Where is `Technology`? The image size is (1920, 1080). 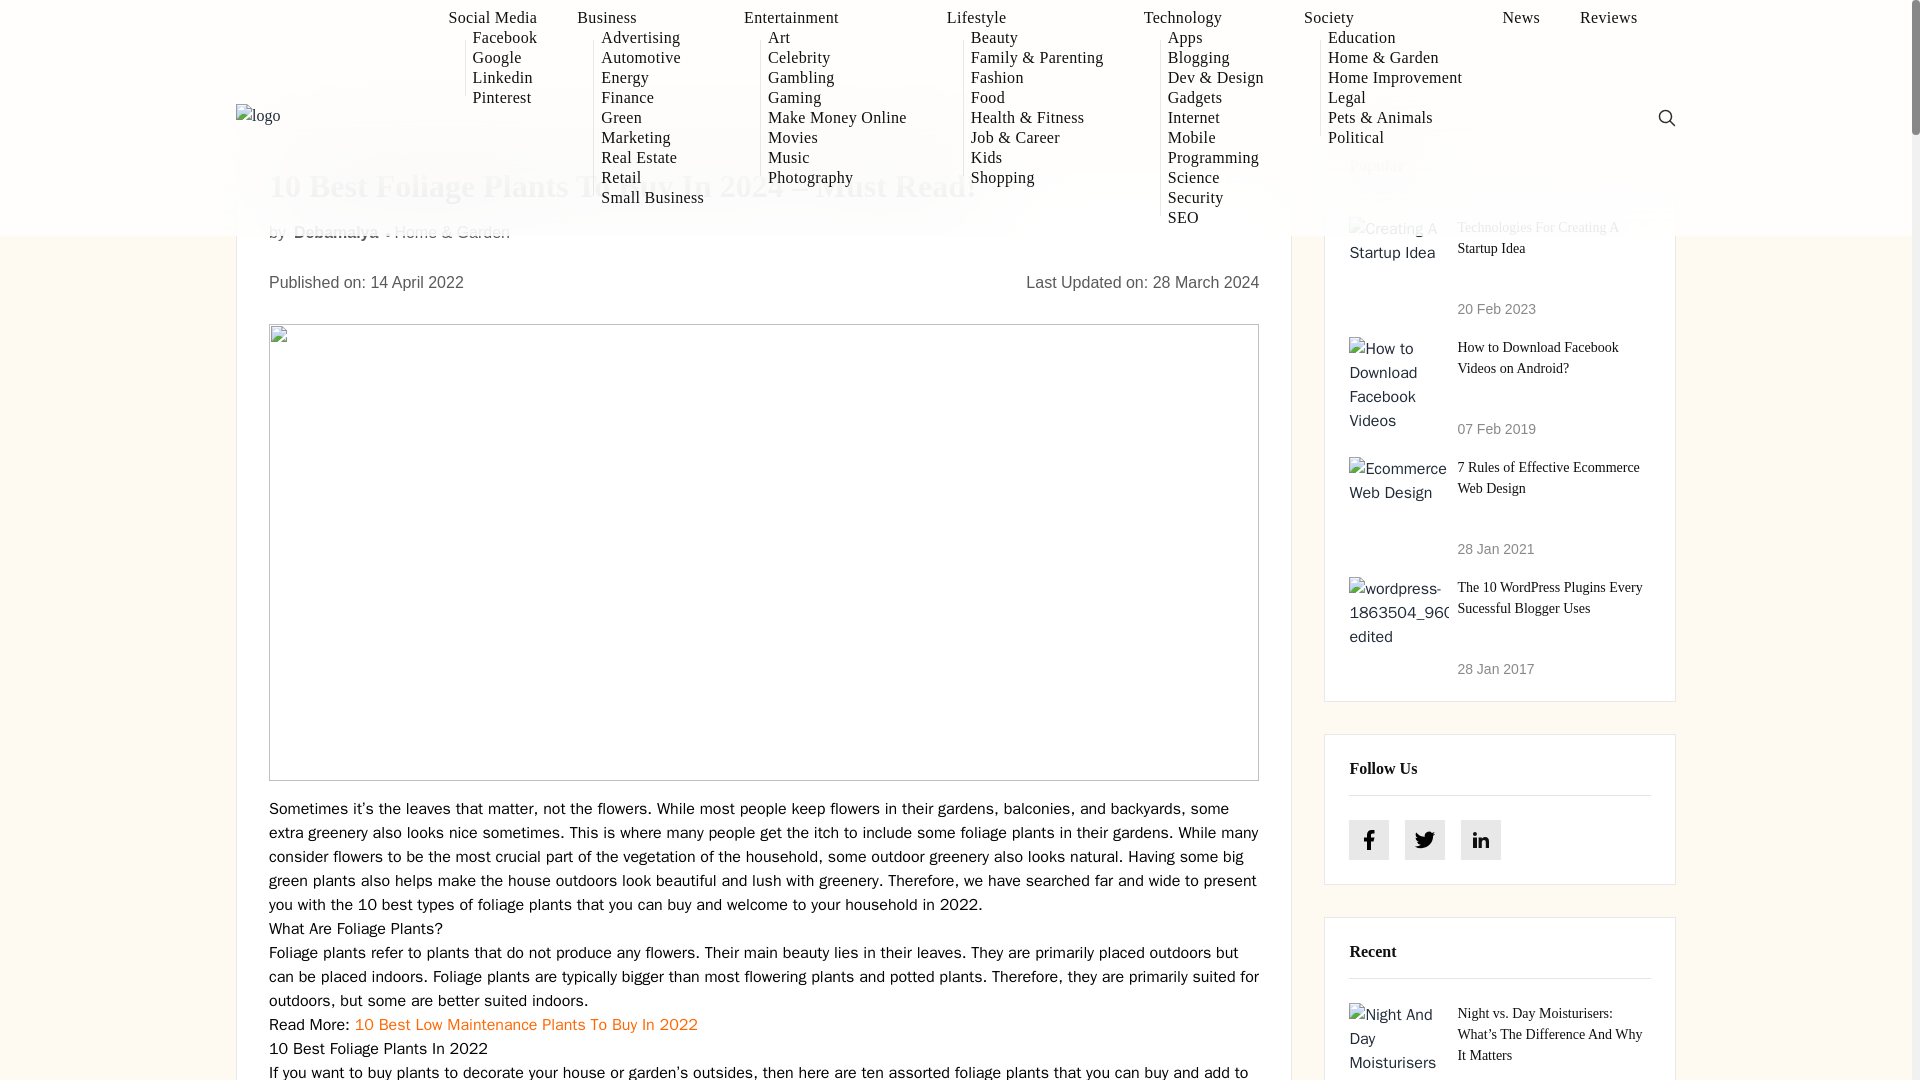
Technology is located at coordinates (1204, 18).